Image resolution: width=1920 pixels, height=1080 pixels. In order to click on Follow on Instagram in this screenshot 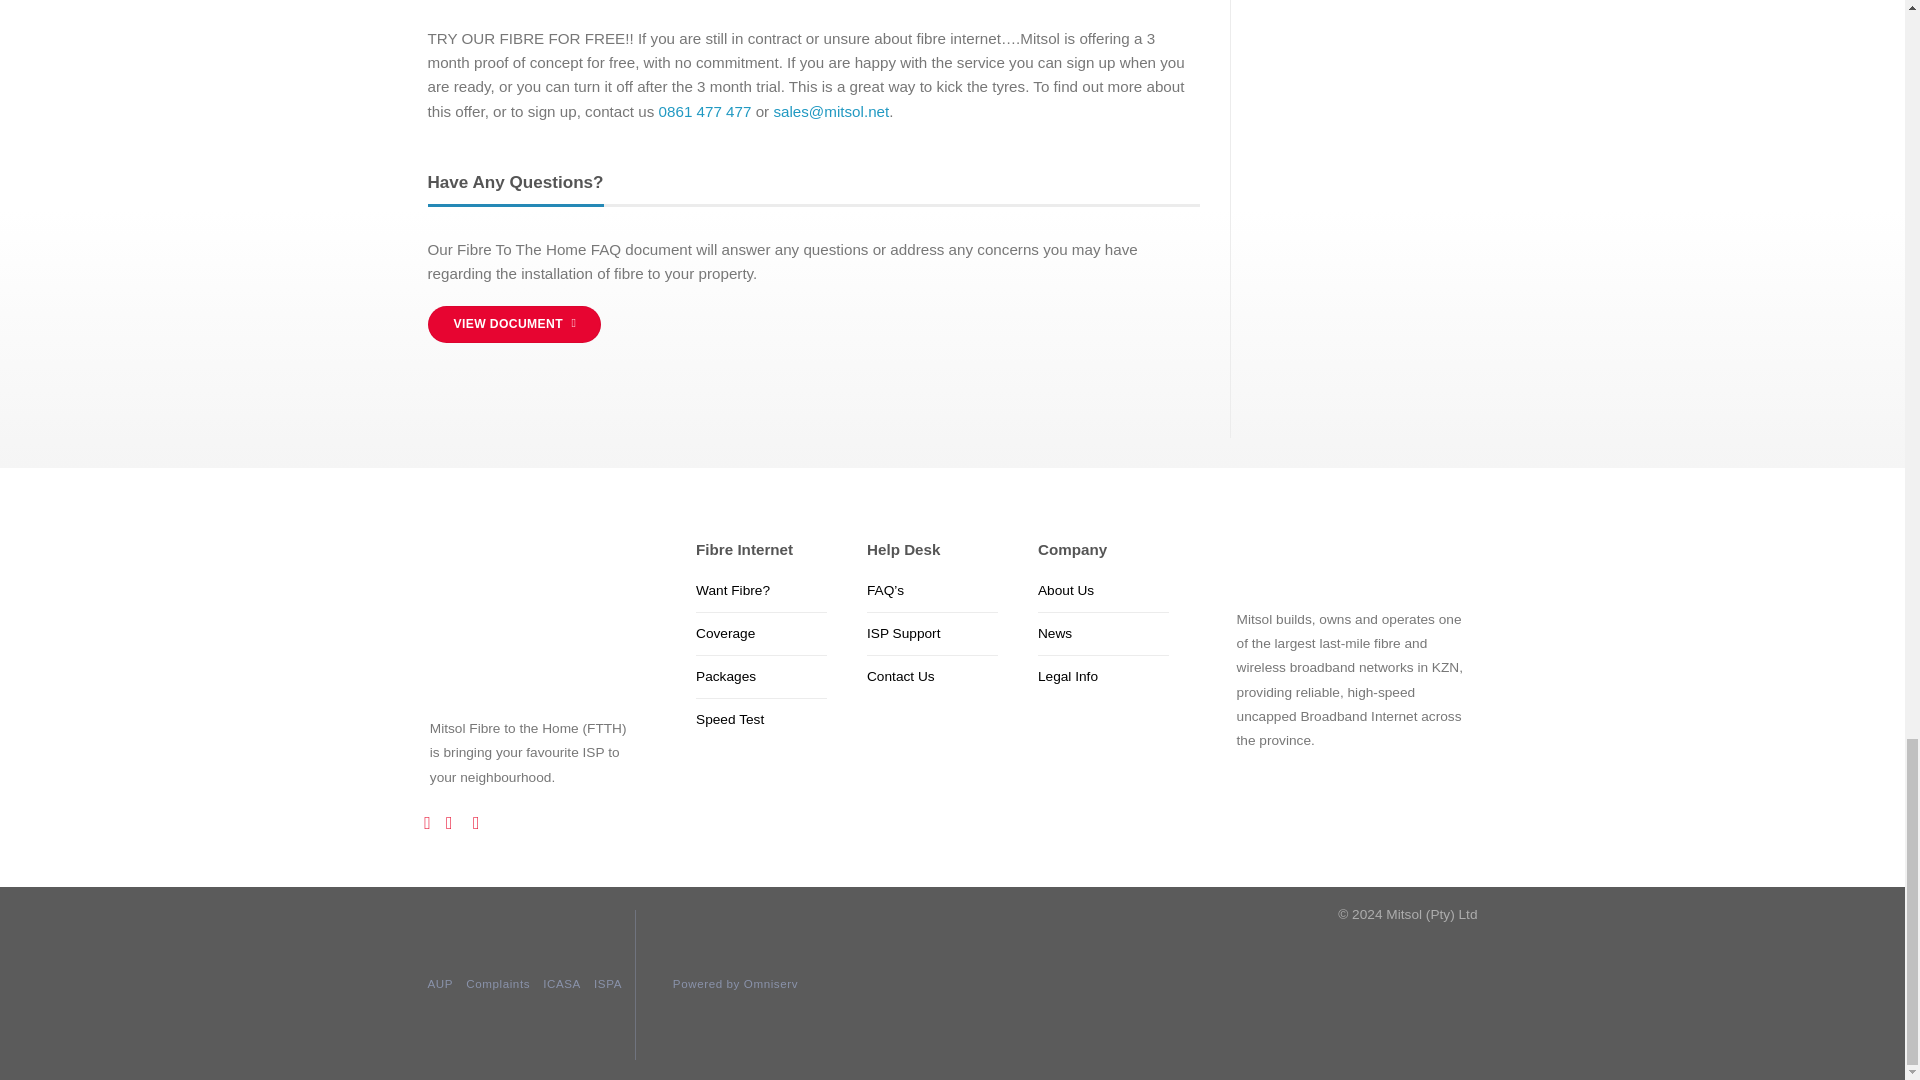, I will do `click(454, 822)`.